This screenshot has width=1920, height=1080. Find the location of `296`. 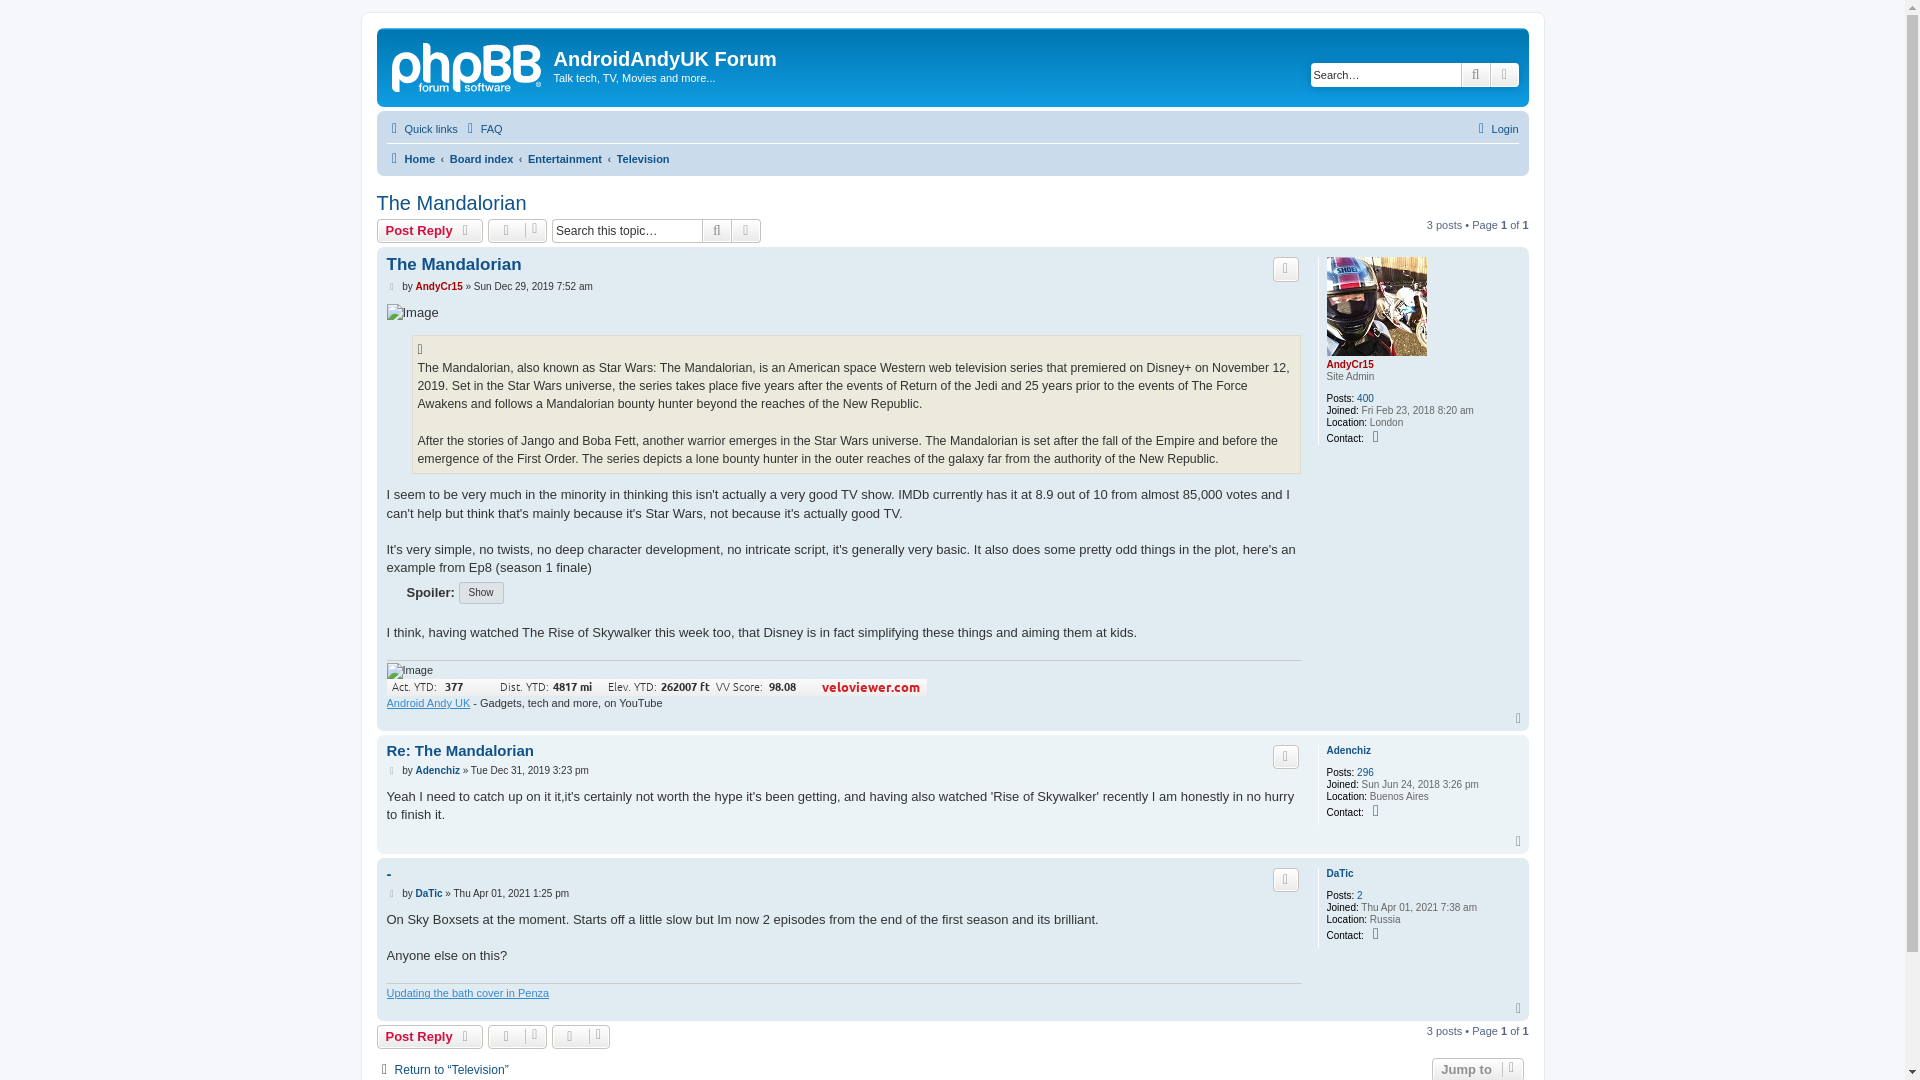

296 is located at coordinates (1366, 772).